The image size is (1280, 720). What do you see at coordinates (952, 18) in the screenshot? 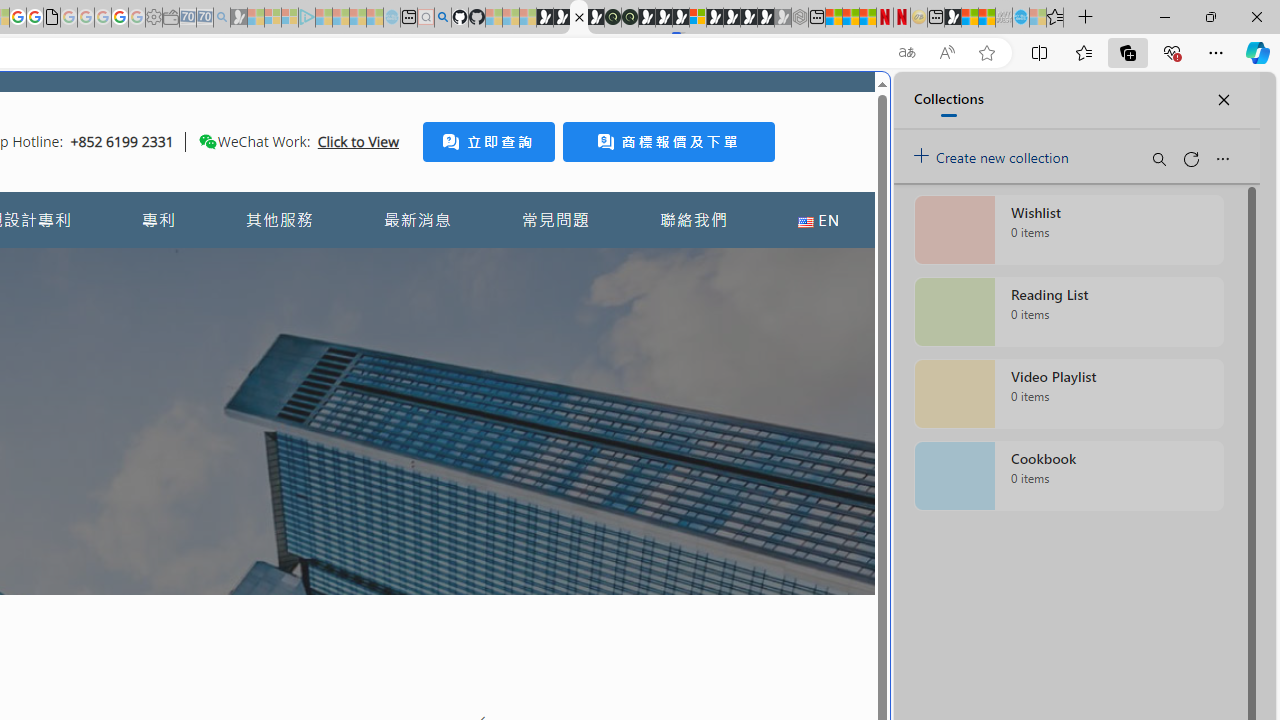
I see `MSN` at bounding box center [952, 18].